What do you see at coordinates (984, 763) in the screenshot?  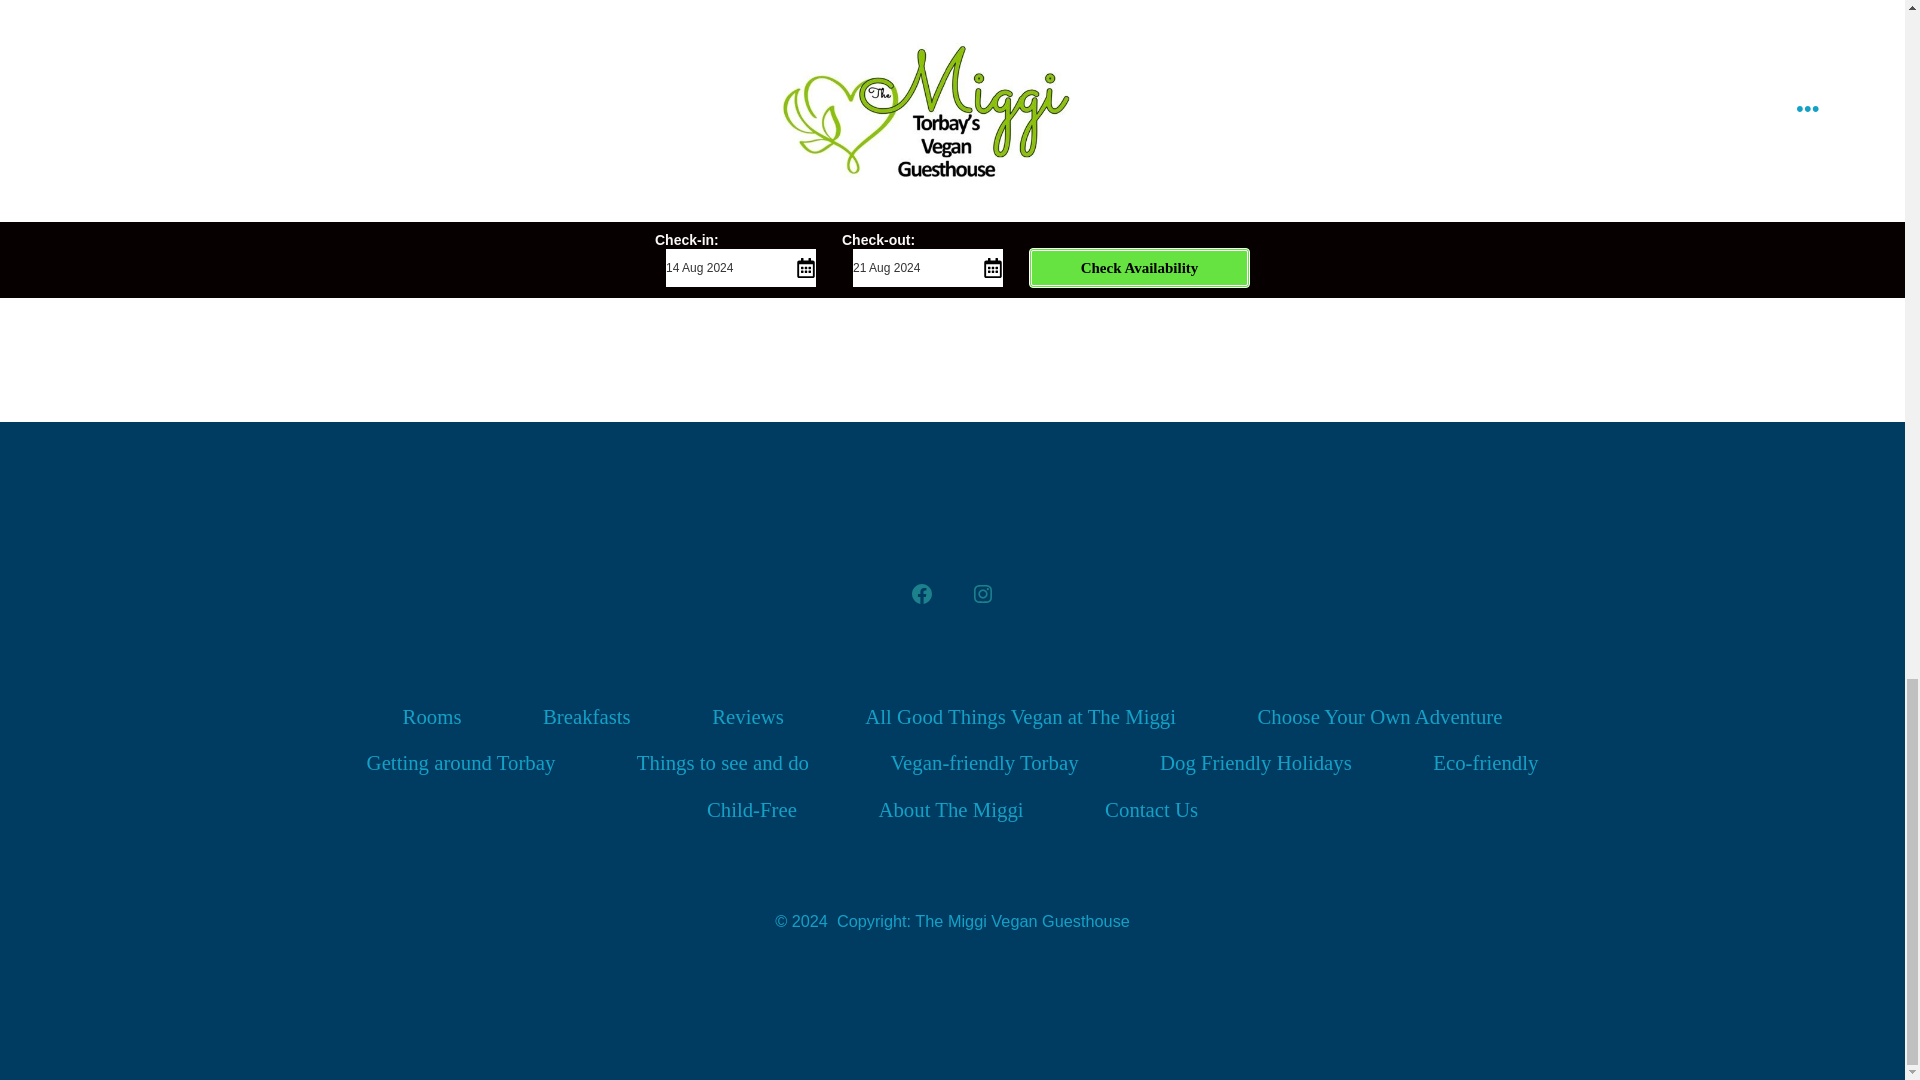 I see `Vegan-friendly Torbay` at bounding box center [984, 763].